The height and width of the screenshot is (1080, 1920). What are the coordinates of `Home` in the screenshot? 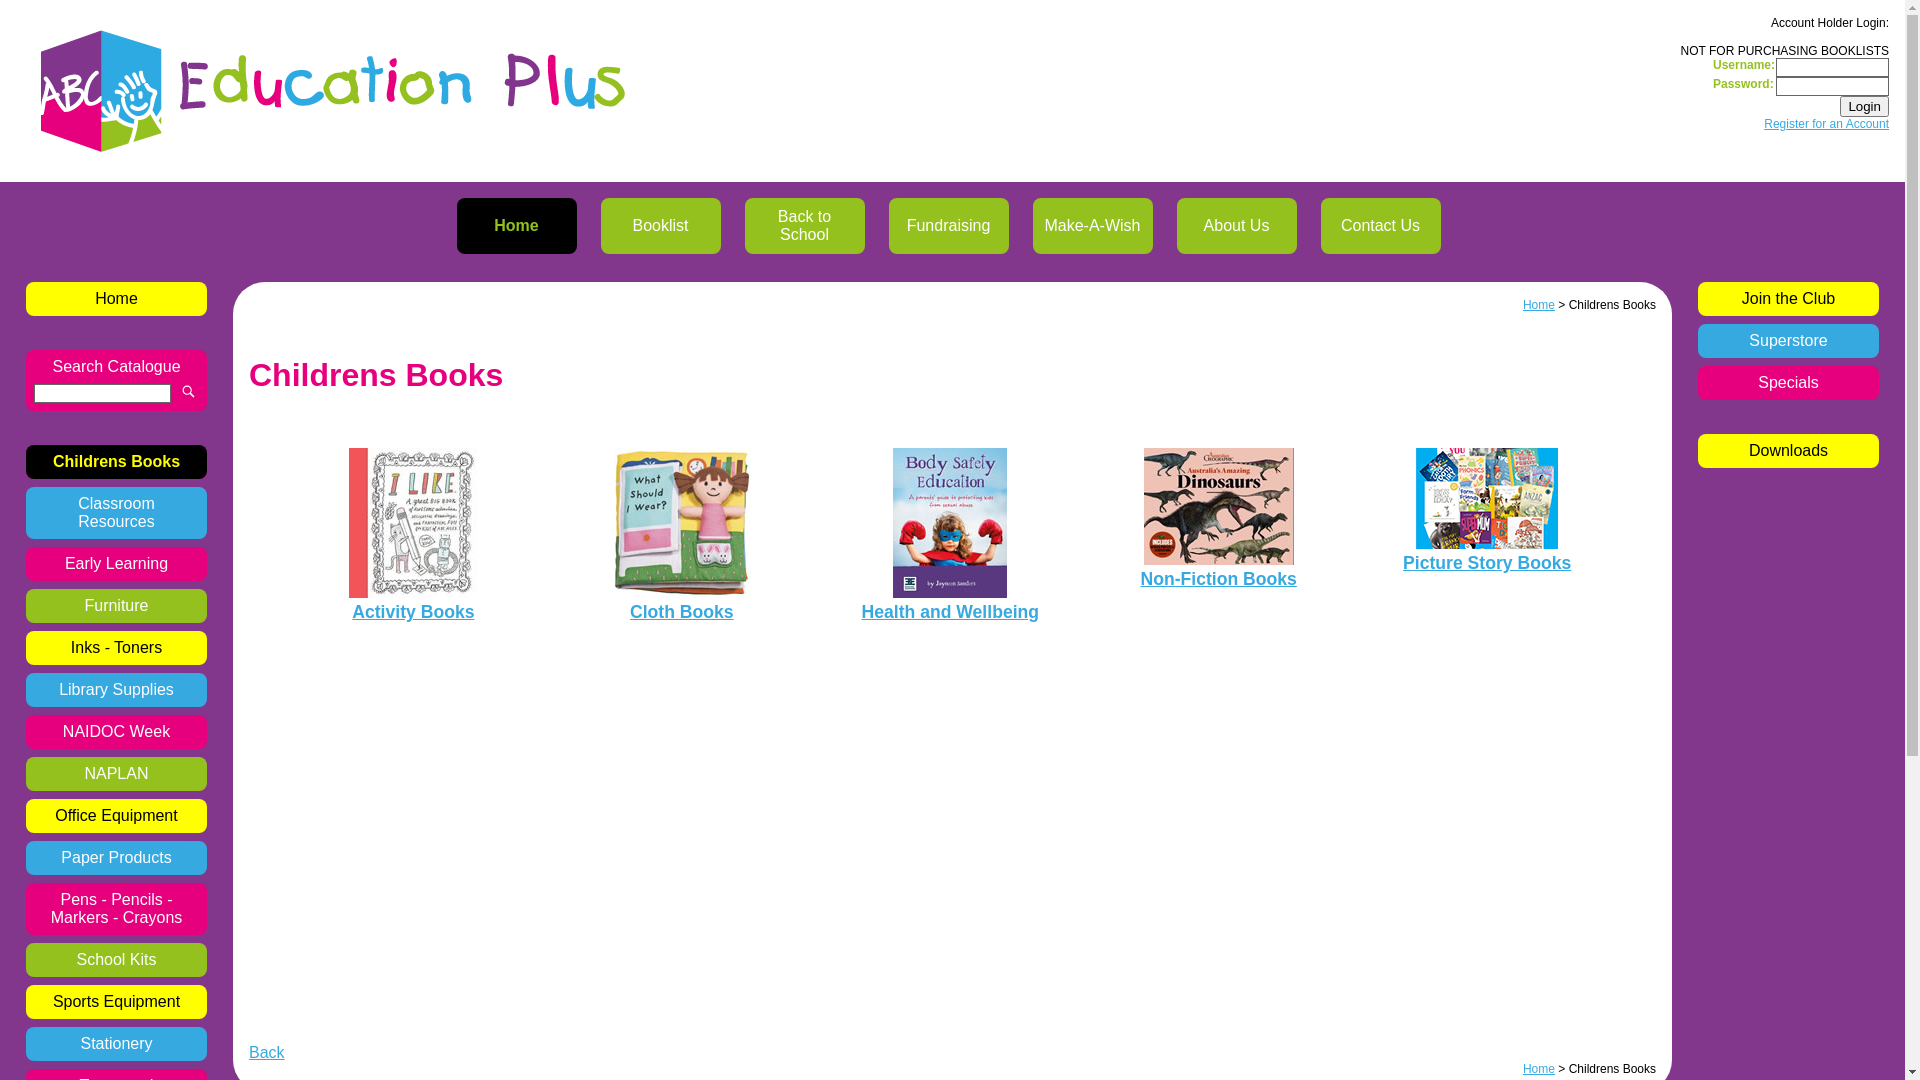 It's located at (516, 226).